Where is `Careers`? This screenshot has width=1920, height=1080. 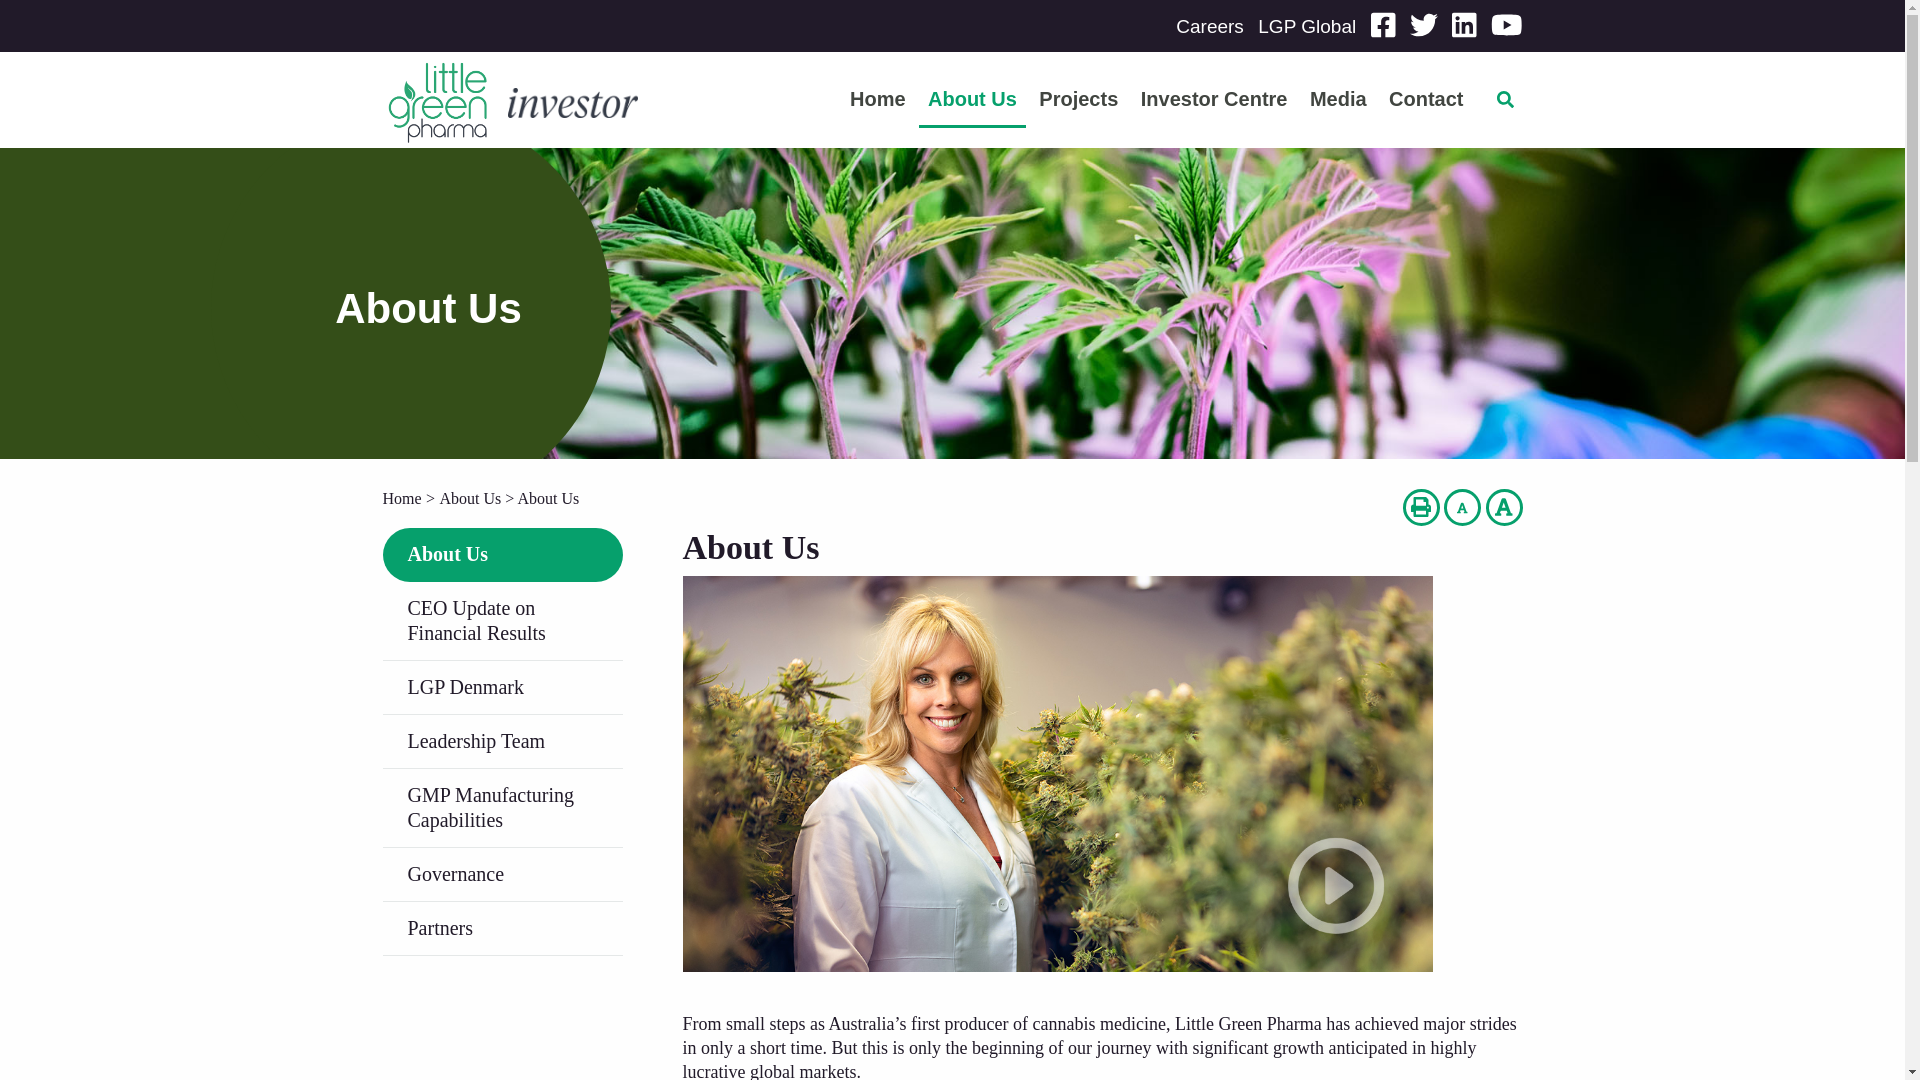 Careers is located at coordinates (1210, 26).